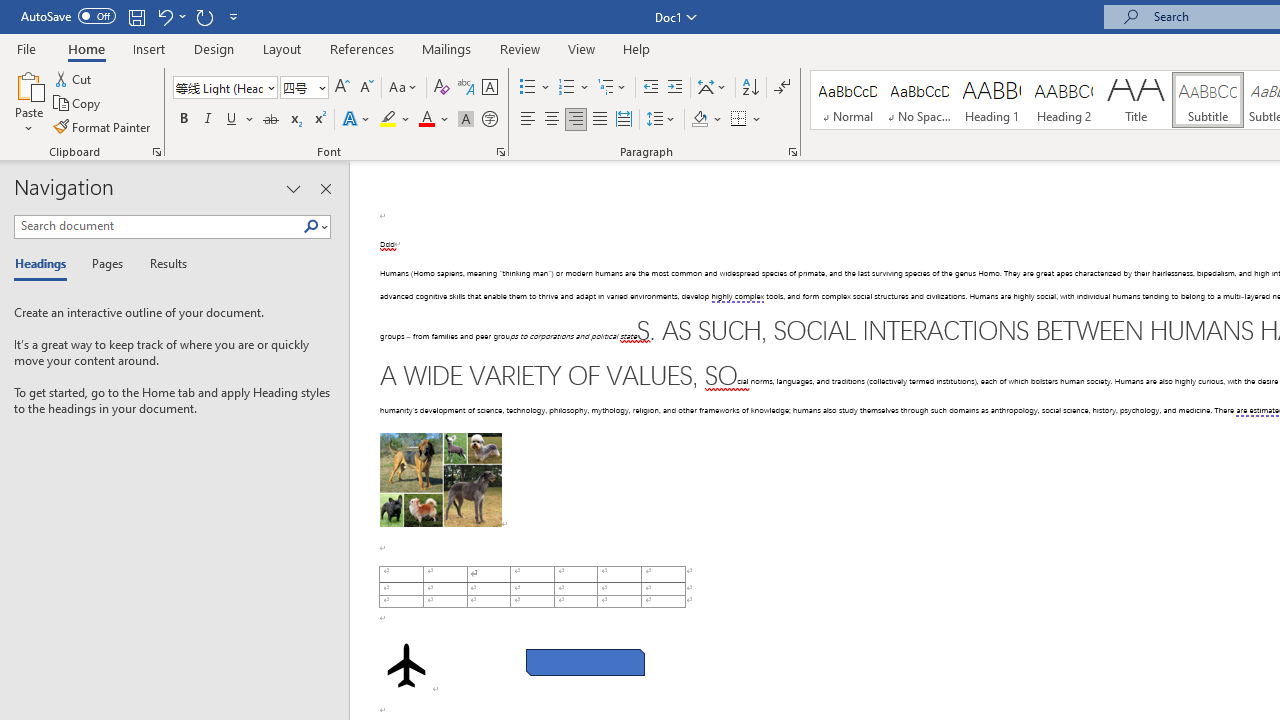 The height and width of the screenshot is (720, 1280). What do you see at coordinates (404, 88) in the screenshot?
I see `Change Case` at bounding box center [404, 88].